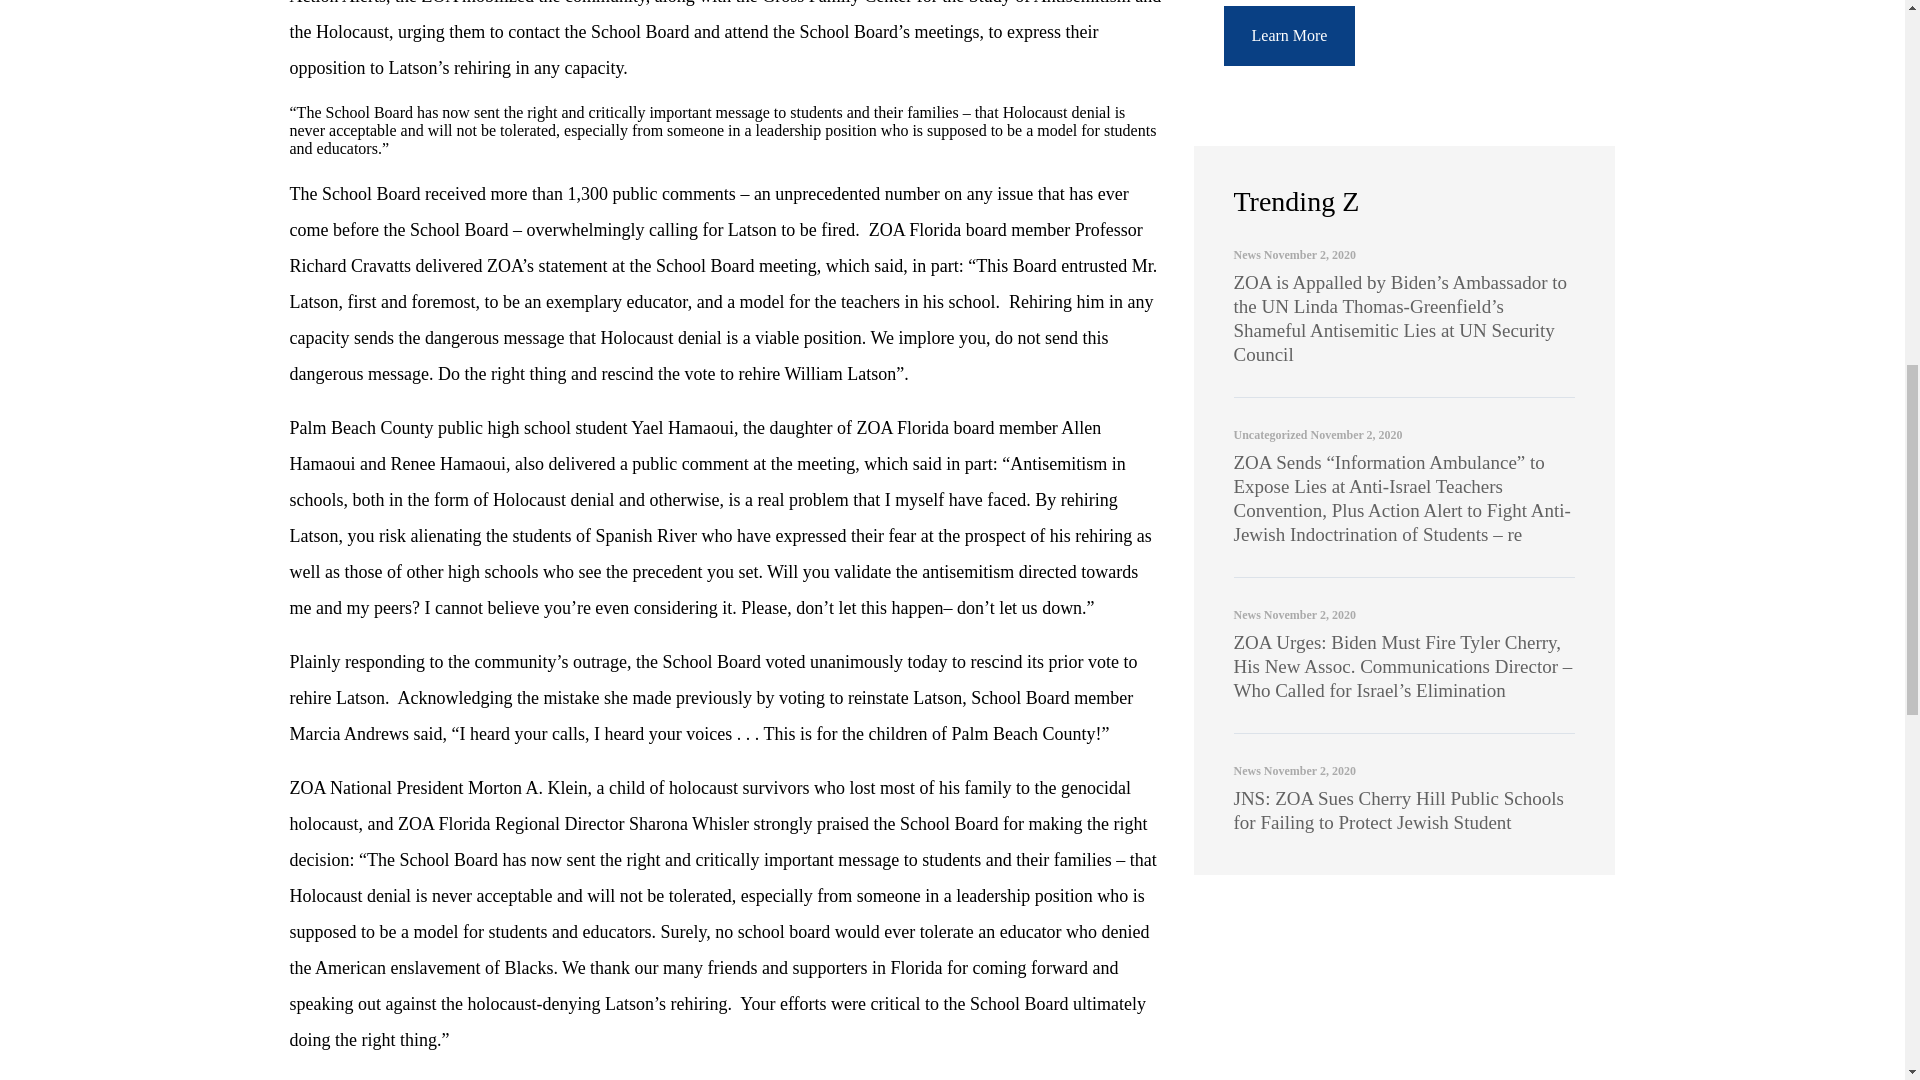 The width and height of the screenshot is (1920, 1080). What do you see at coordinates (1248, 770) in the screenshot?
I see `News` at bounding box center [1248, 770].